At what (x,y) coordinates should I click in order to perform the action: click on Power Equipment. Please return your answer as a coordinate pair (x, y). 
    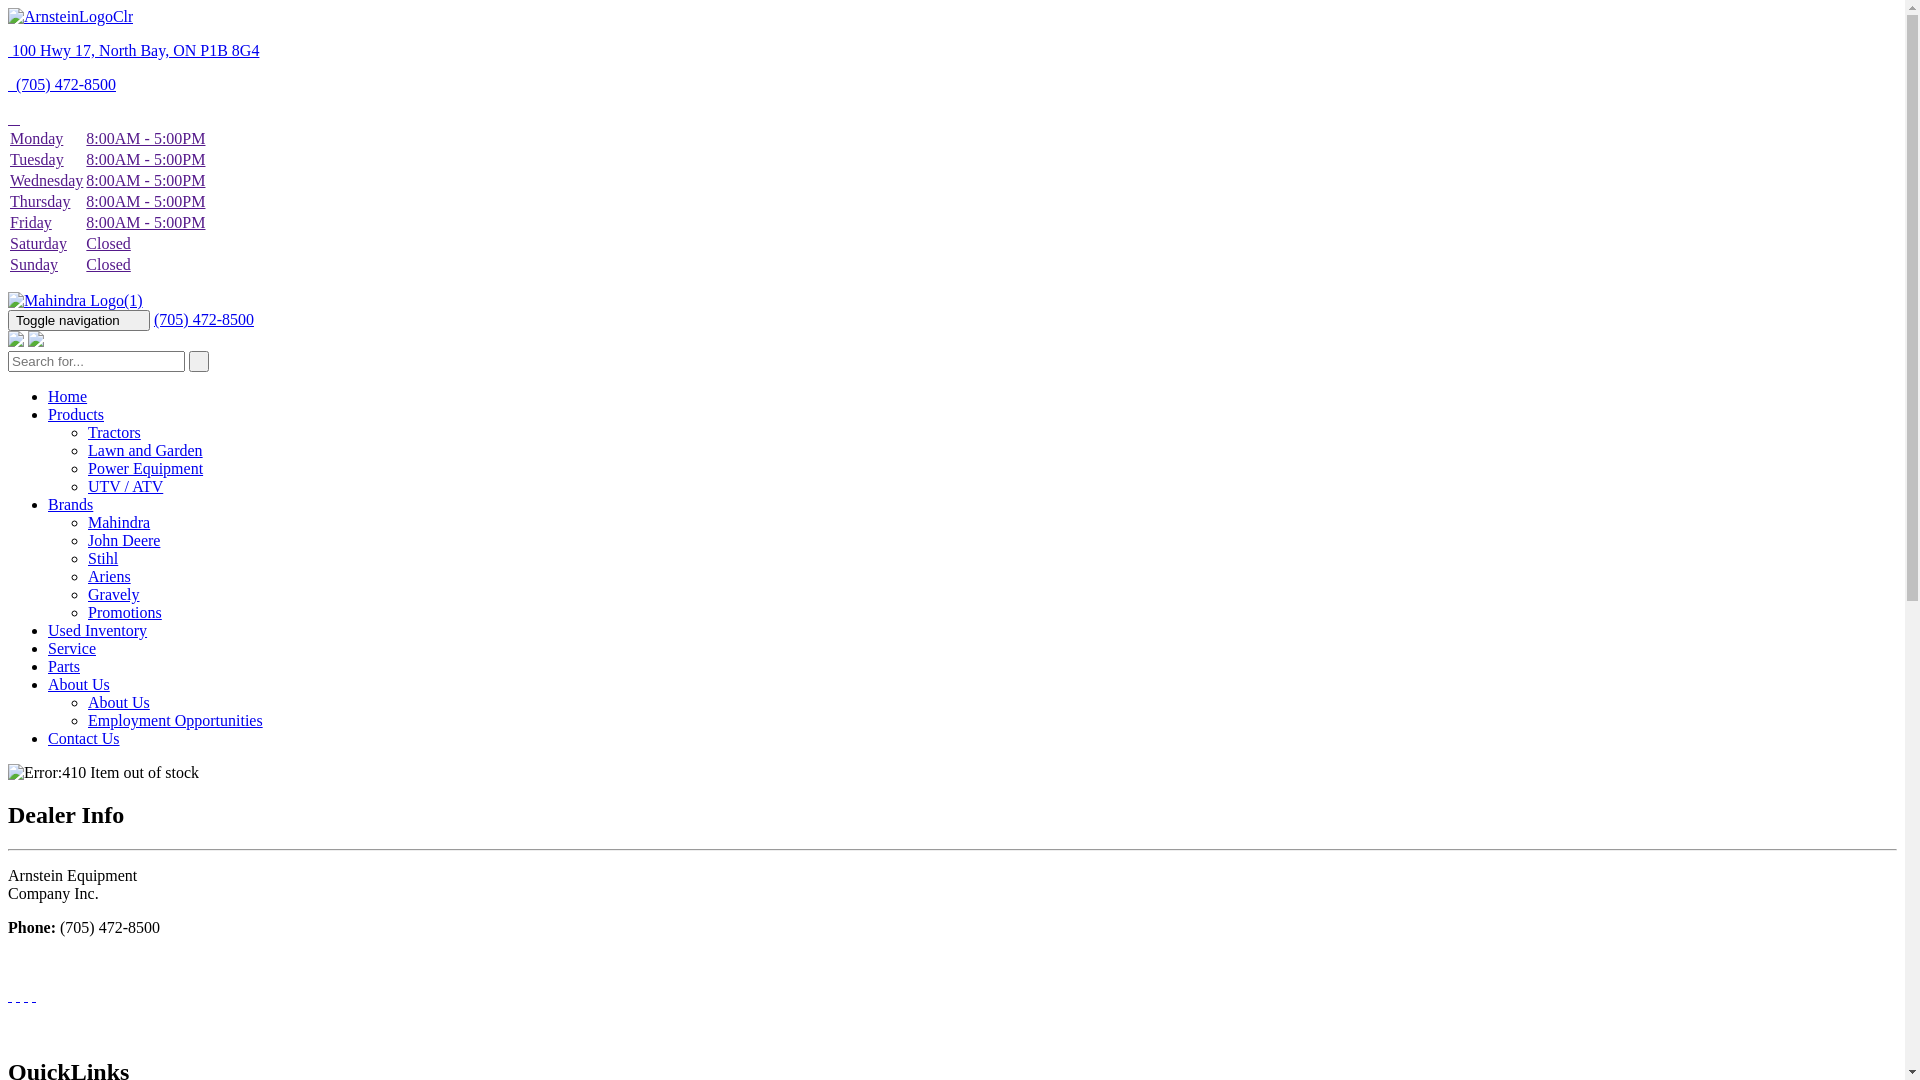
    Looking at the image, I should click on (146, 468).